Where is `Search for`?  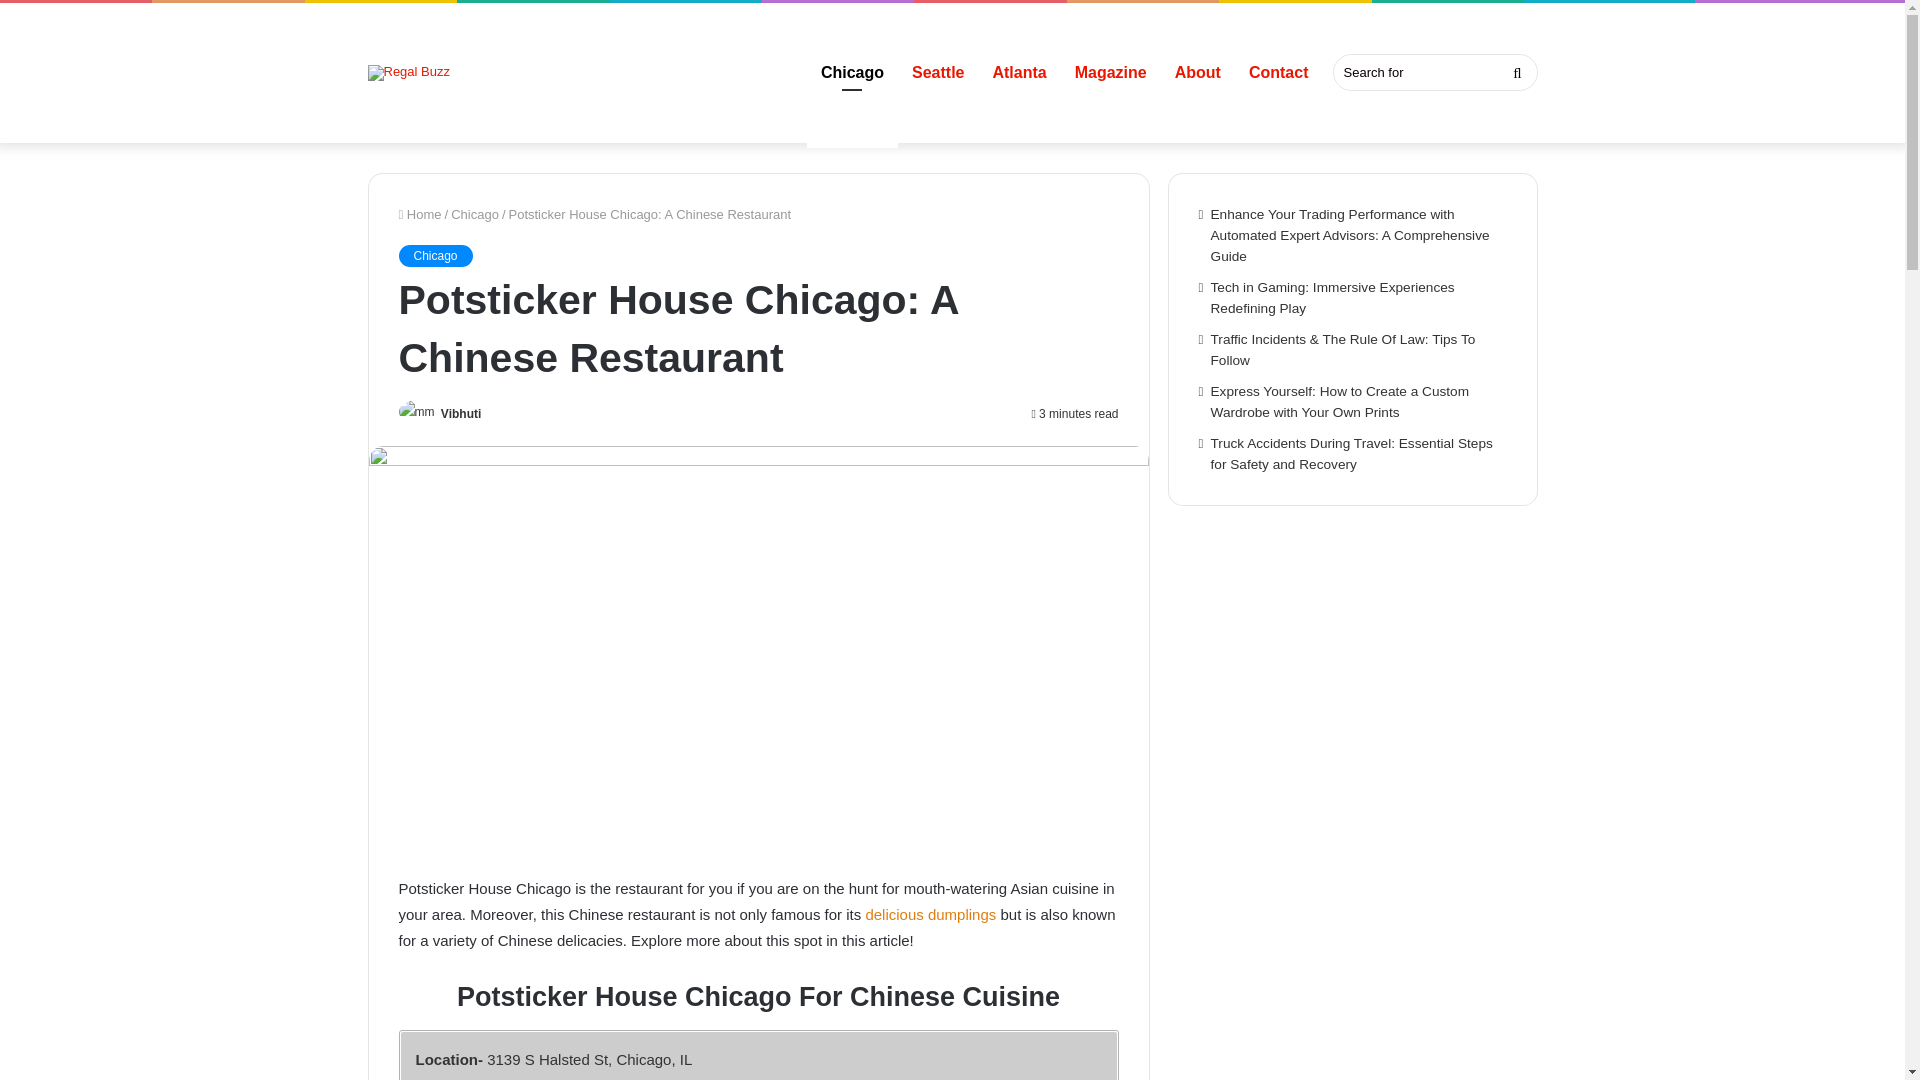
Search for is located at coordinates (1434, 72).